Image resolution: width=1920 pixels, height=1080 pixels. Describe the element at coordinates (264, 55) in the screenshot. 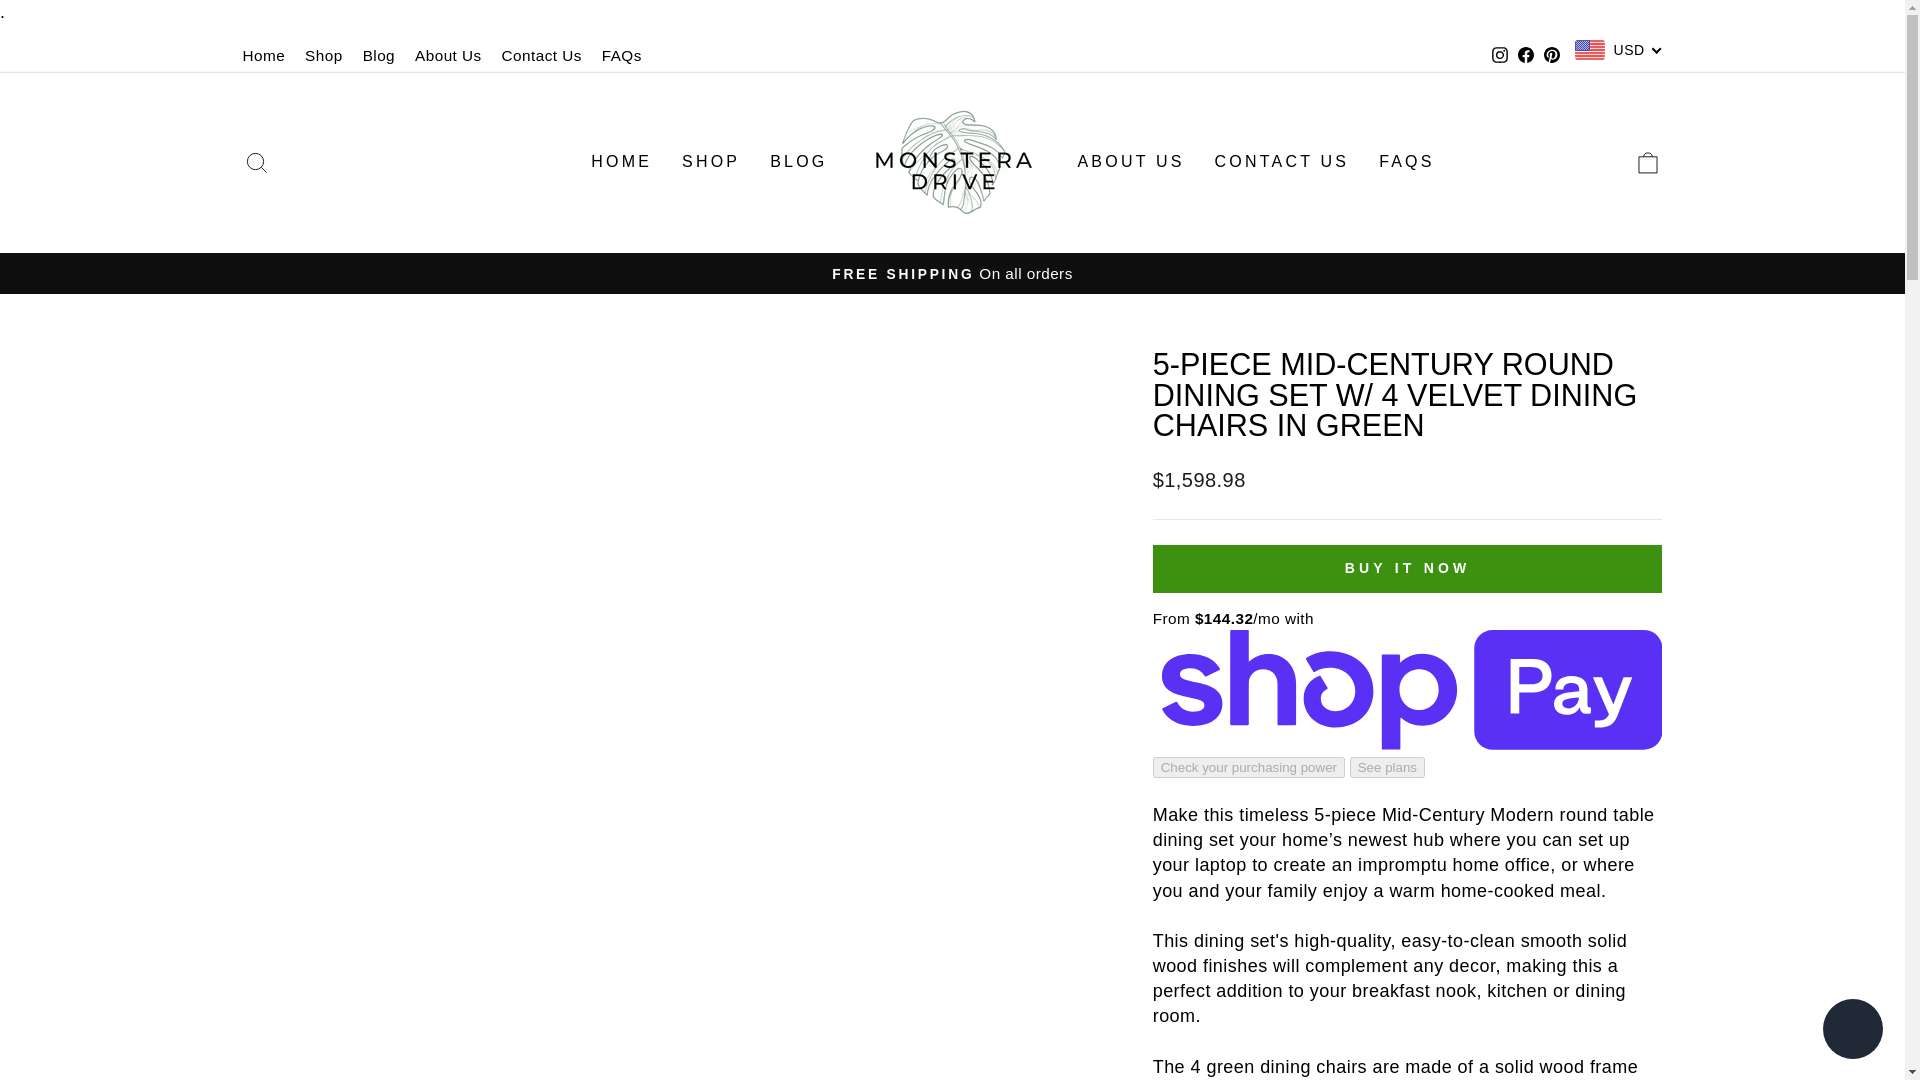

I see `Home` at that location.